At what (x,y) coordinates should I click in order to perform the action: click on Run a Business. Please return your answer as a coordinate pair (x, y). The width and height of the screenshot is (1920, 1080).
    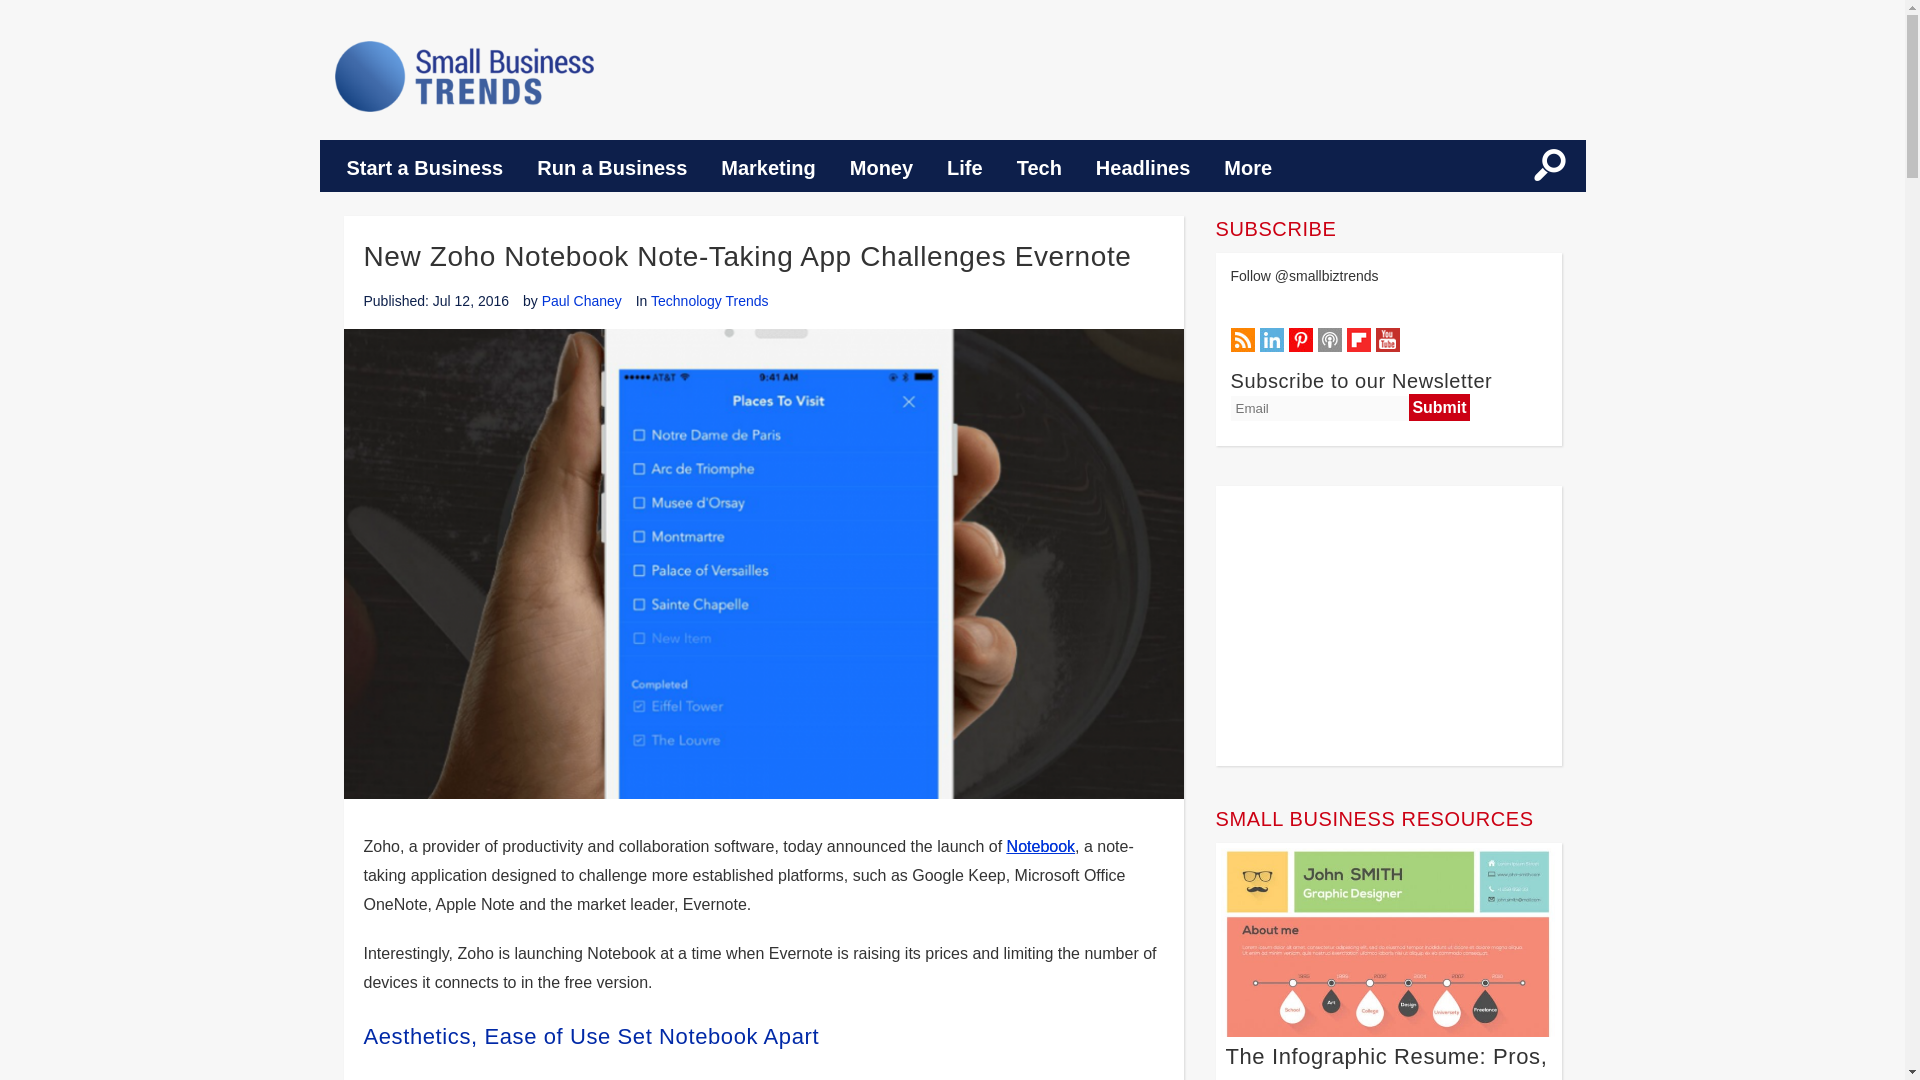
    Looking at the image, I should click on (612, 168).